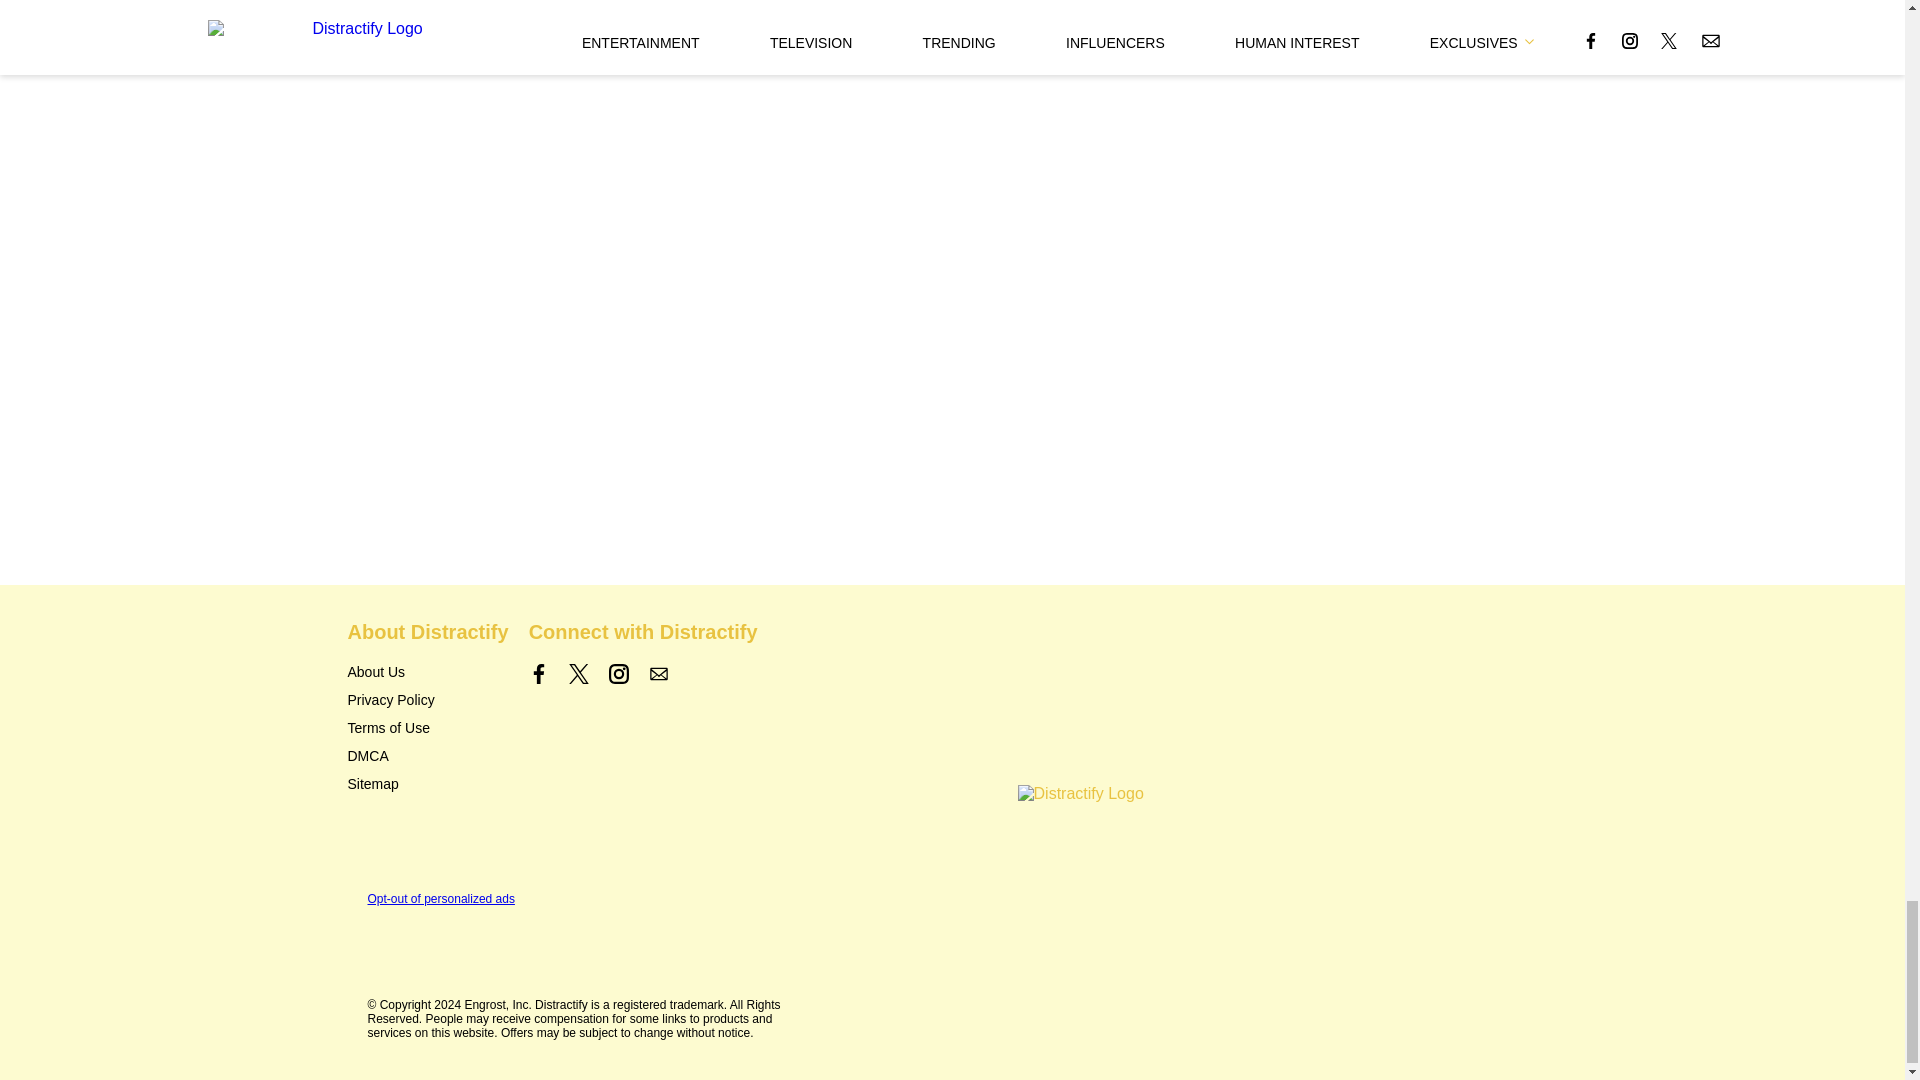  I want to click on Sitemap, so click(373, 784).